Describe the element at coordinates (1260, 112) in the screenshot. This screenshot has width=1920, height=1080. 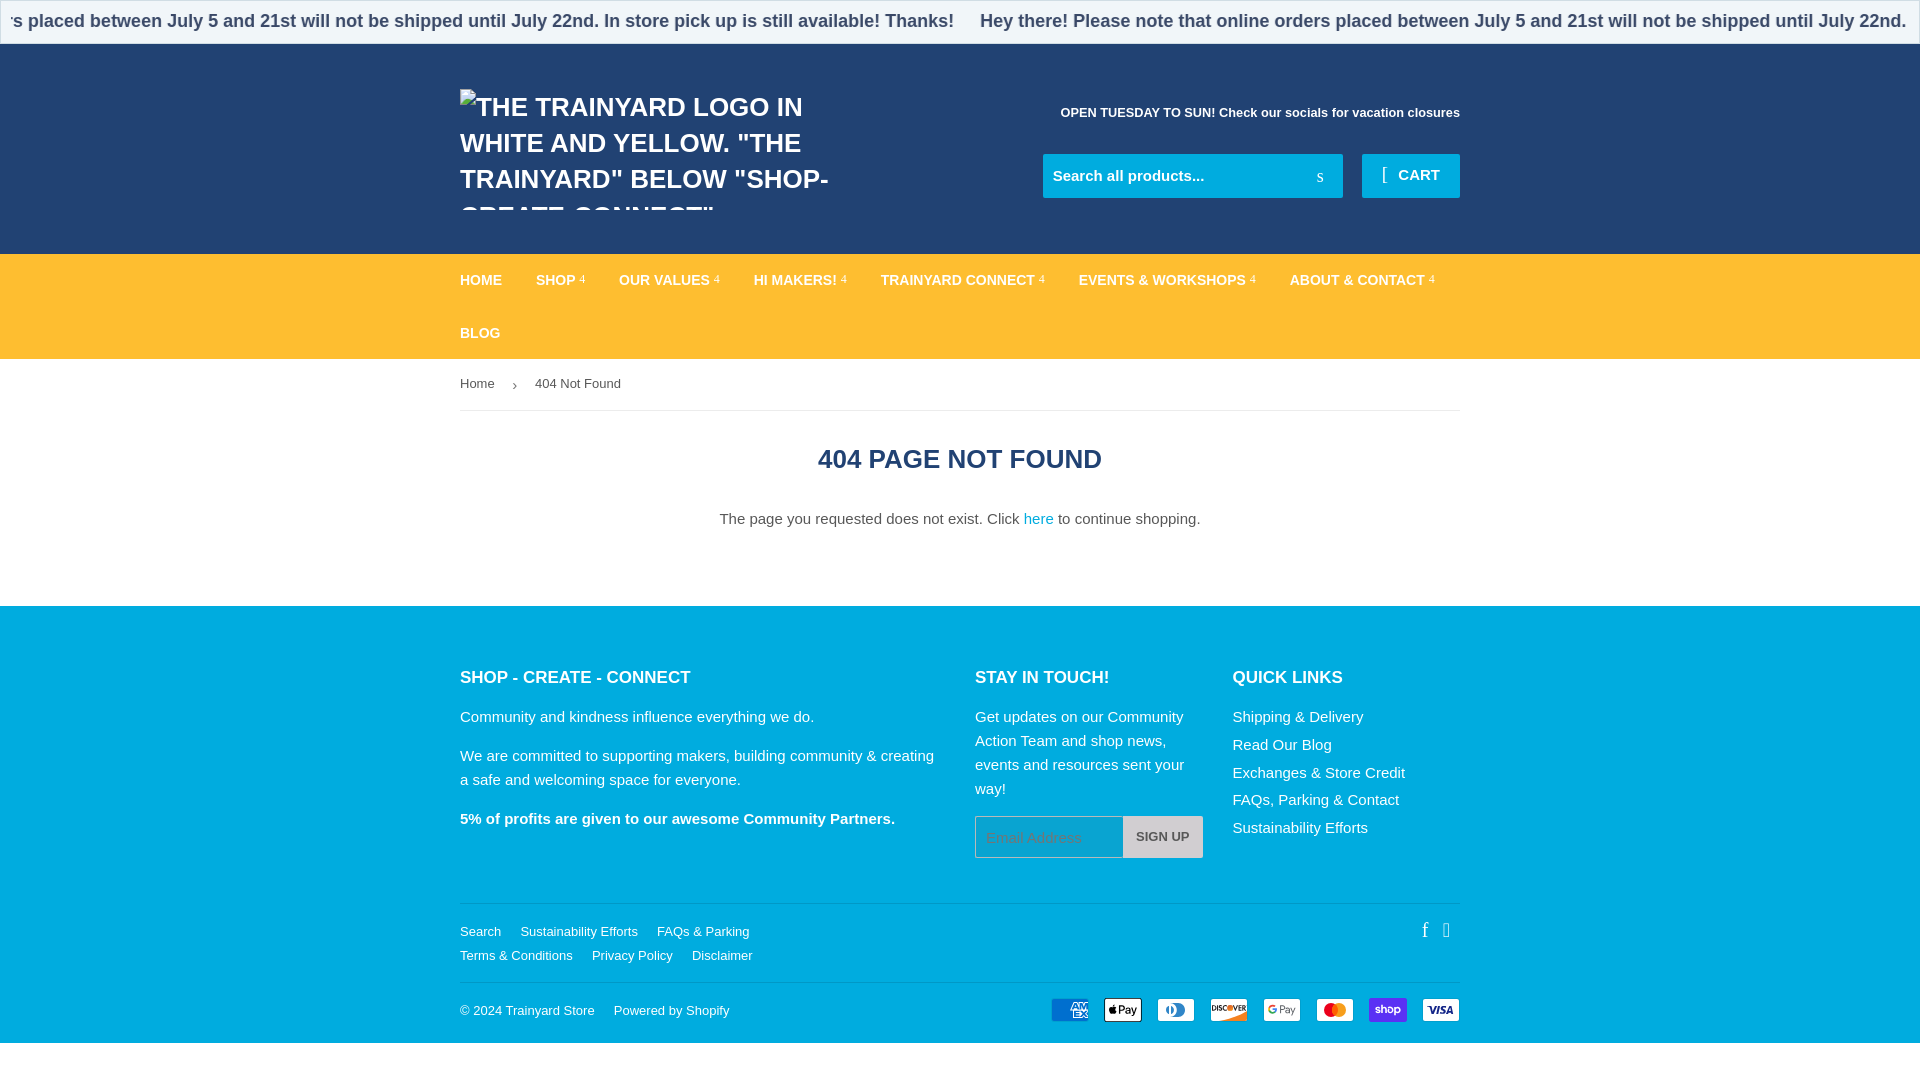
I see `OPEN TUESDAY TO SUN! Check our socials for vacation closures` at that location.